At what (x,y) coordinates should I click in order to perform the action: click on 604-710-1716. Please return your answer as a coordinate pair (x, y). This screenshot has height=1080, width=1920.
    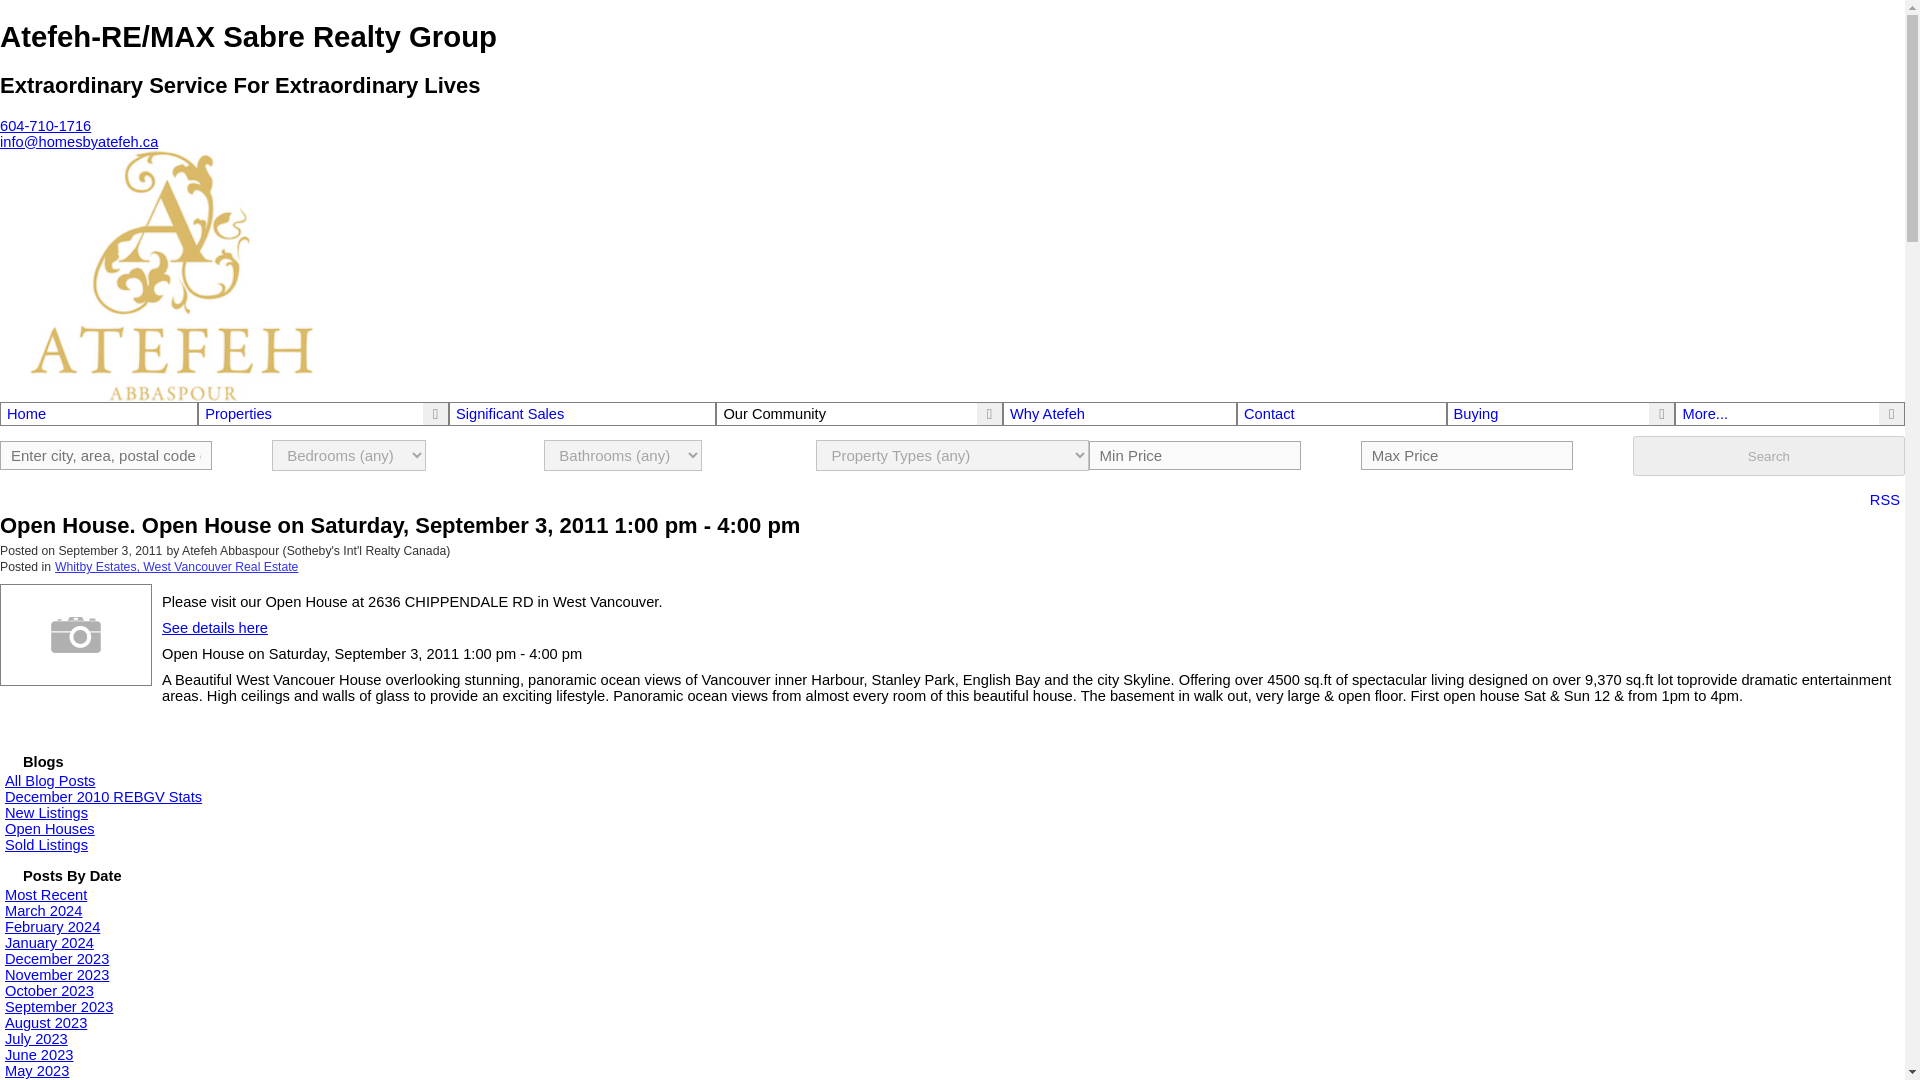
    Looking at the image, I should click on (45, 125).